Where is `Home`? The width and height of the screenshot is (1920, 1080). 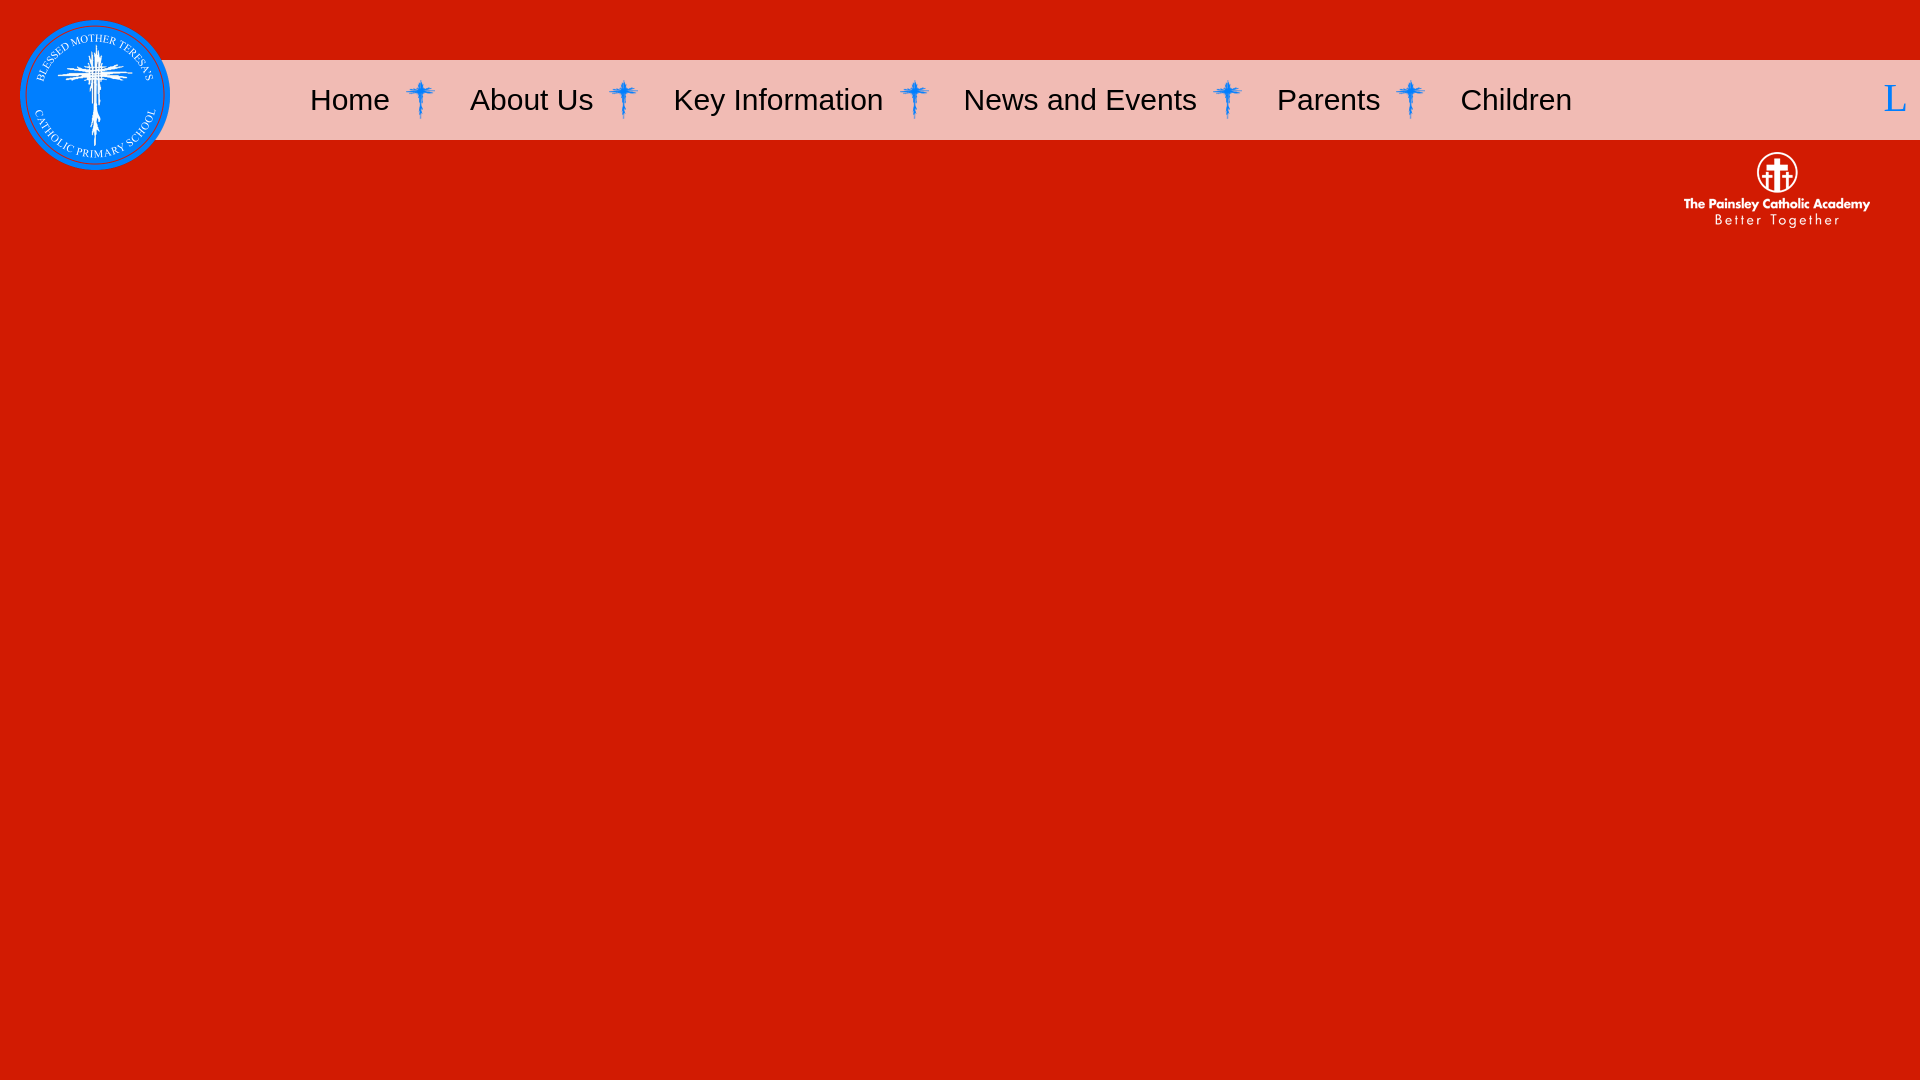
Home is located at coordinates (349, 100).